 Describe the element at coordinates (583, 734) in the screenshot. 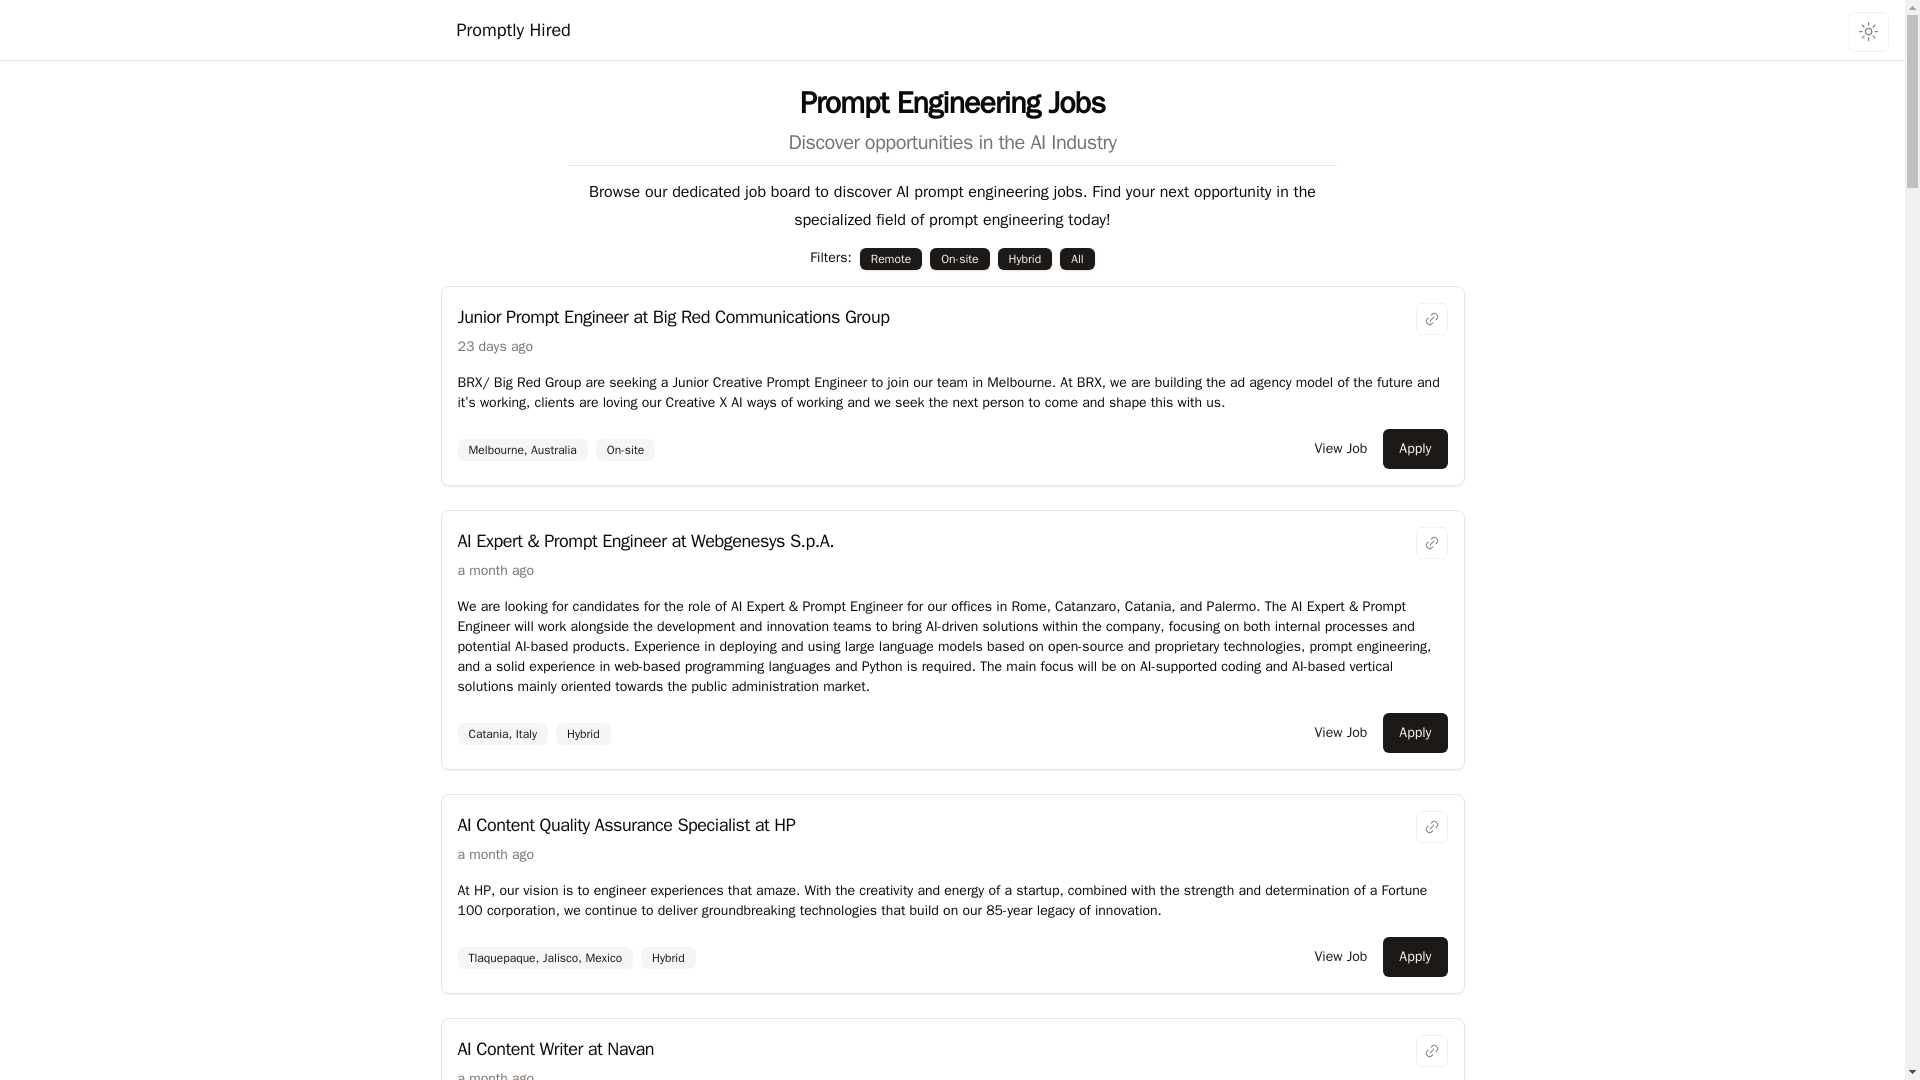

I see `Hybrid` at that location.